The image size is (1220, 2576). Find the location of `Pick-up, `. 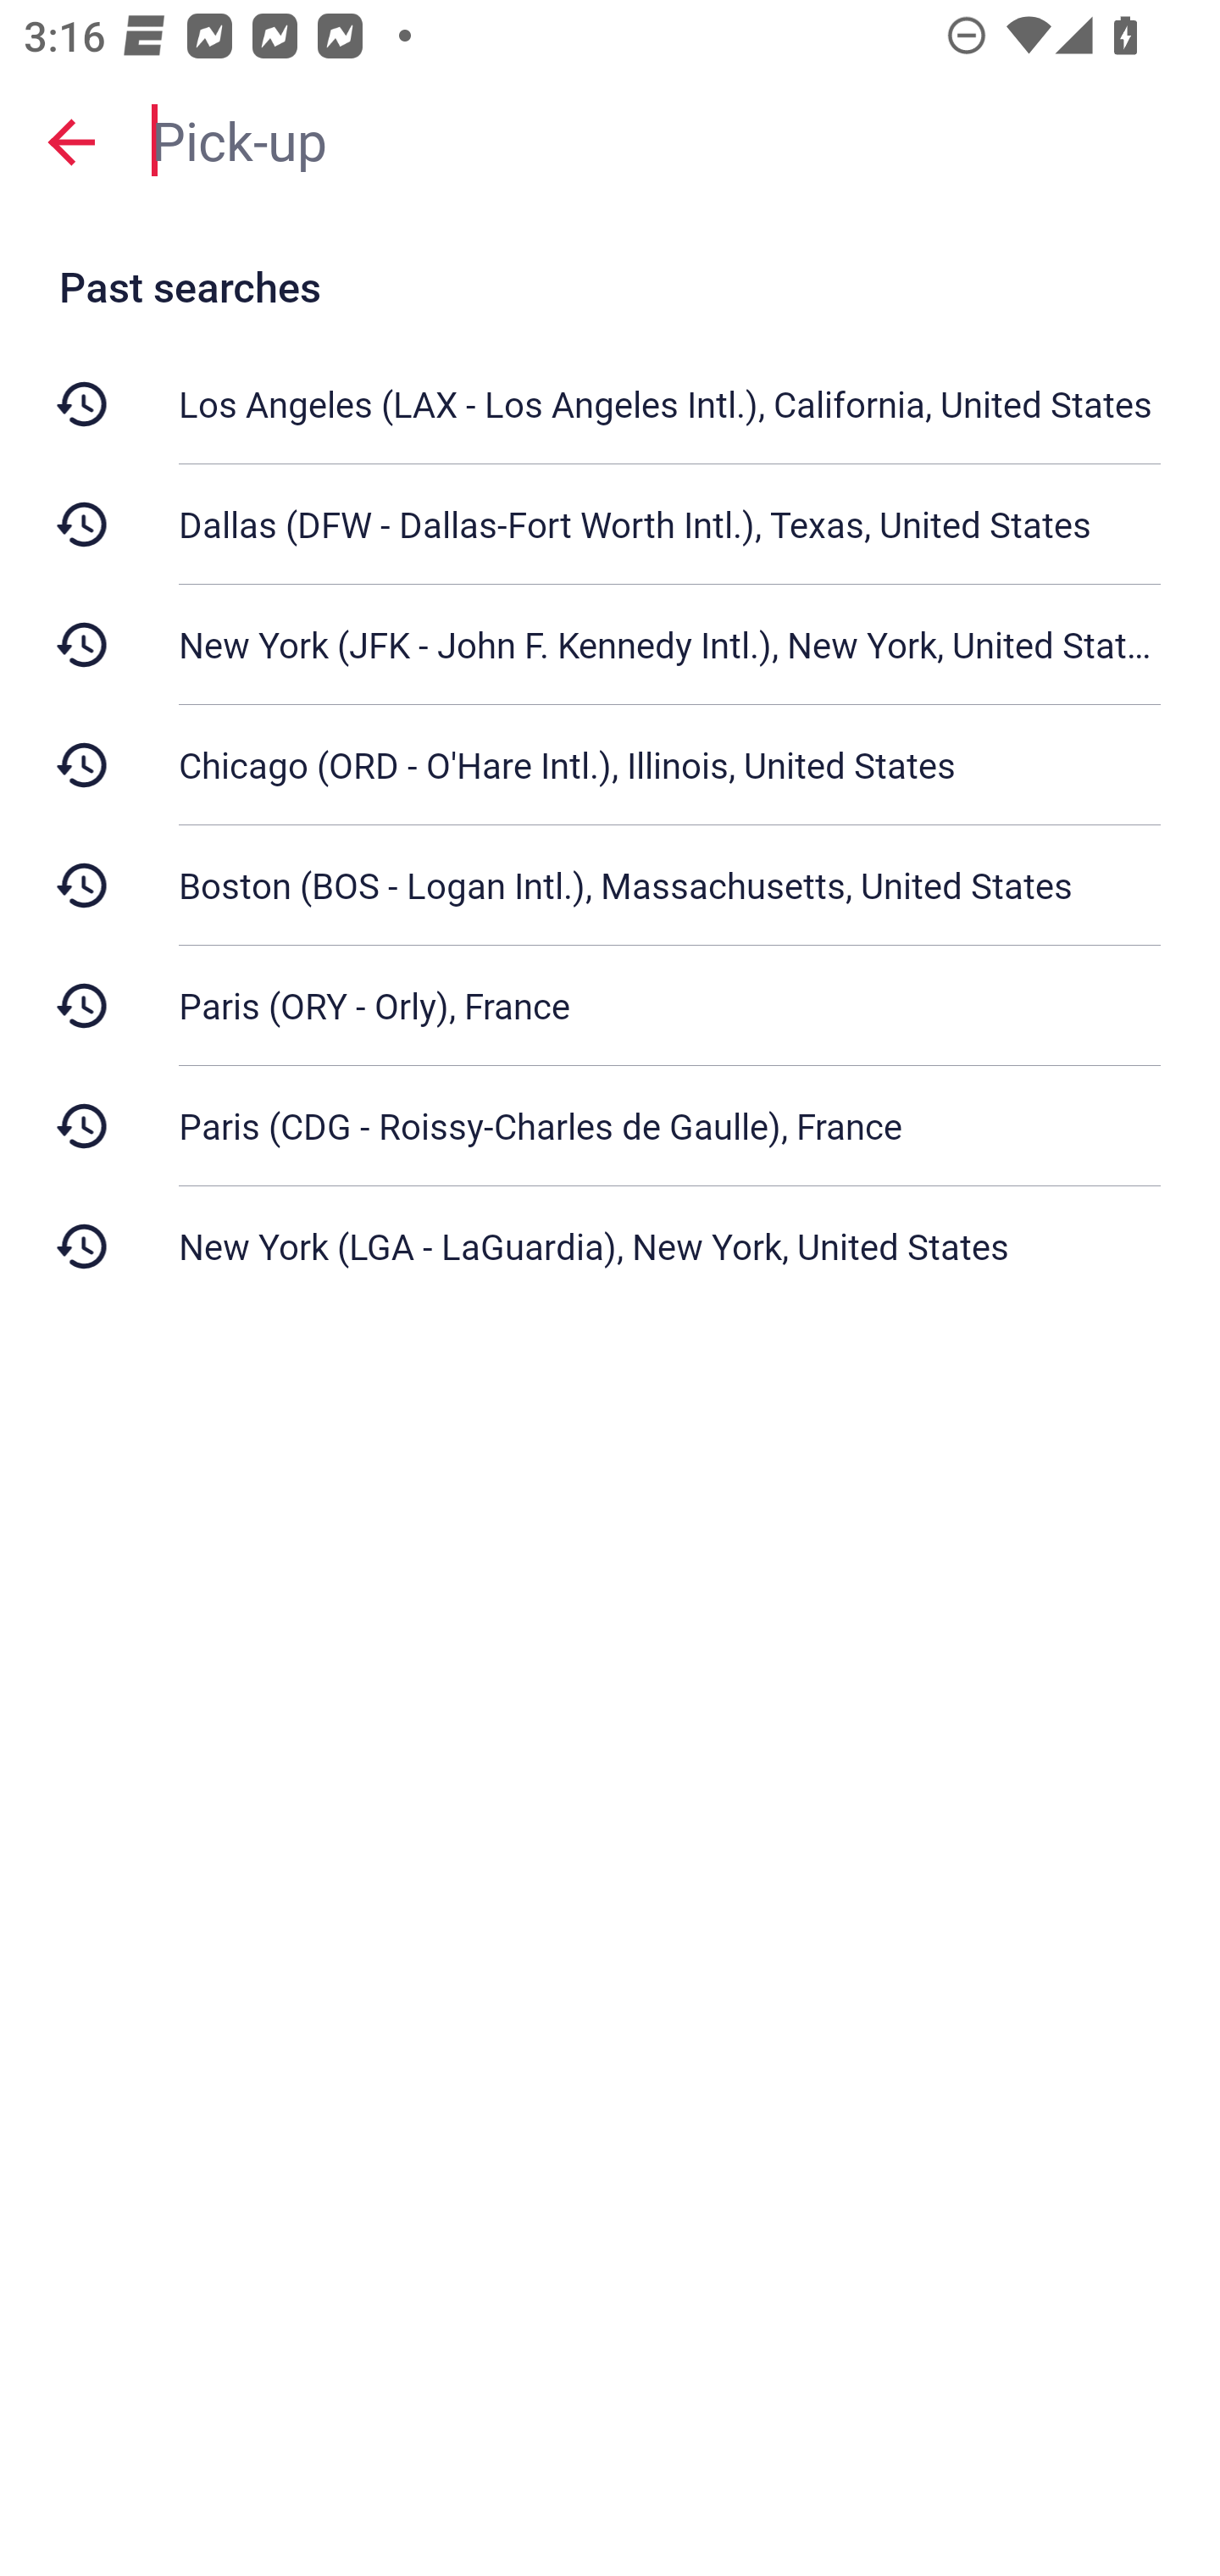

Pick-up,  is located at coordinates (669, 141).